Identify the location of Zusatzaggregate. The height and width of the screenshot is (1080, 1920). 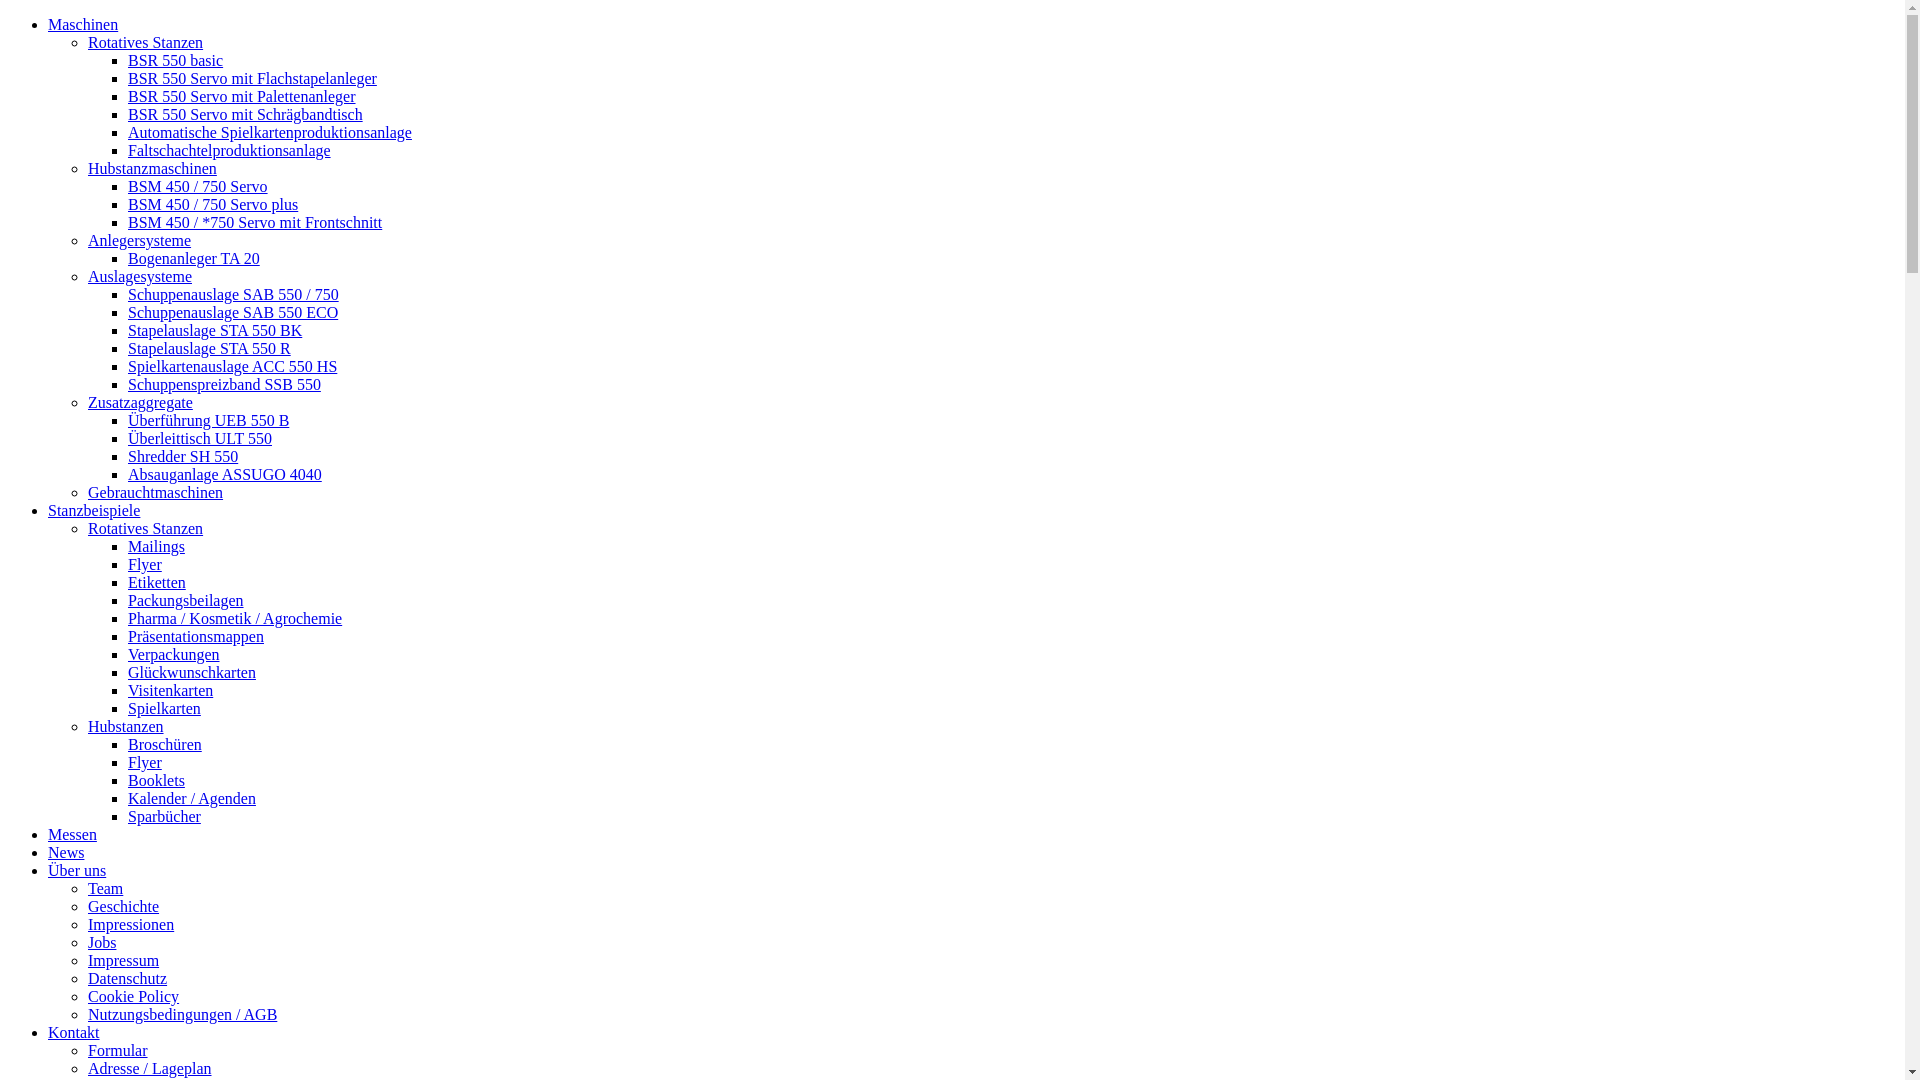
(140, 402).